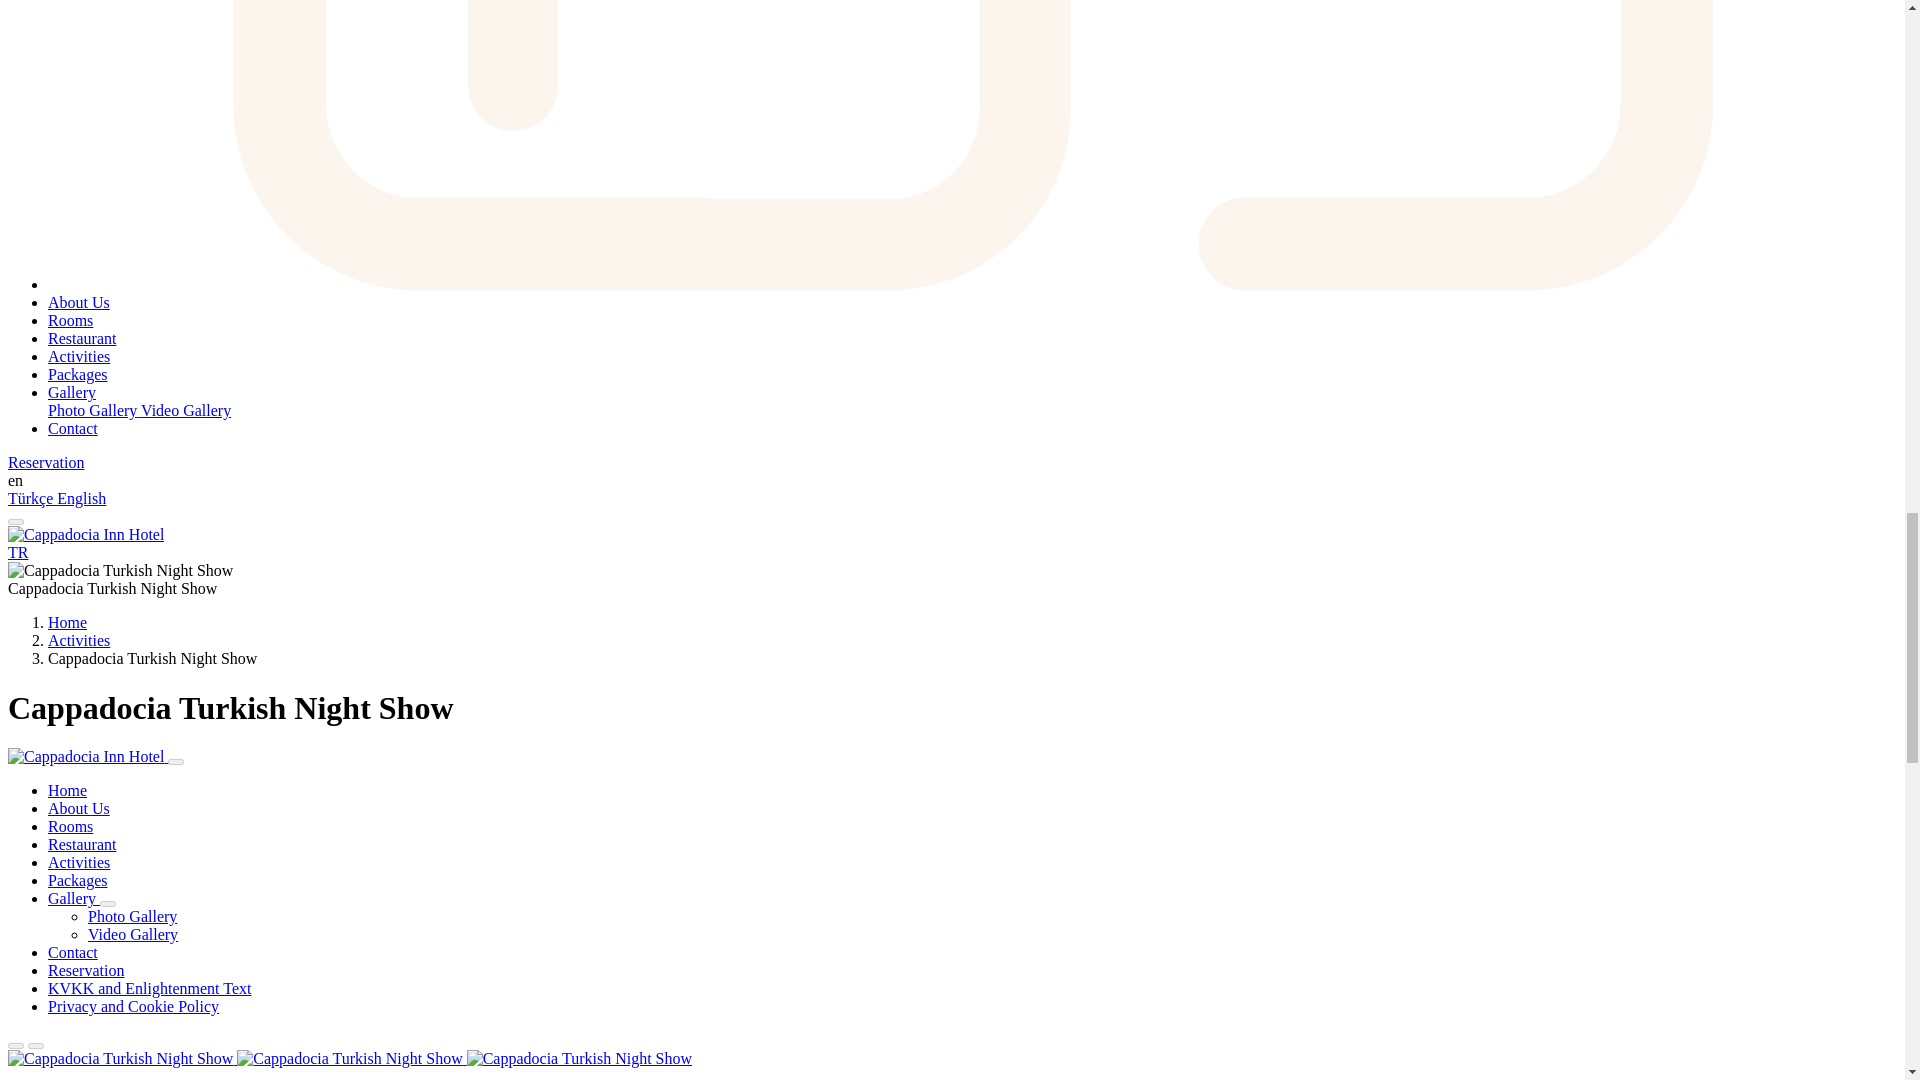 Image resolution: width=1920 pixels, height=1080 pixels. What do you see at coordinates (132, 916) in the screenshot?
I see `Photo Gallery` at bounding box center [132, 916].